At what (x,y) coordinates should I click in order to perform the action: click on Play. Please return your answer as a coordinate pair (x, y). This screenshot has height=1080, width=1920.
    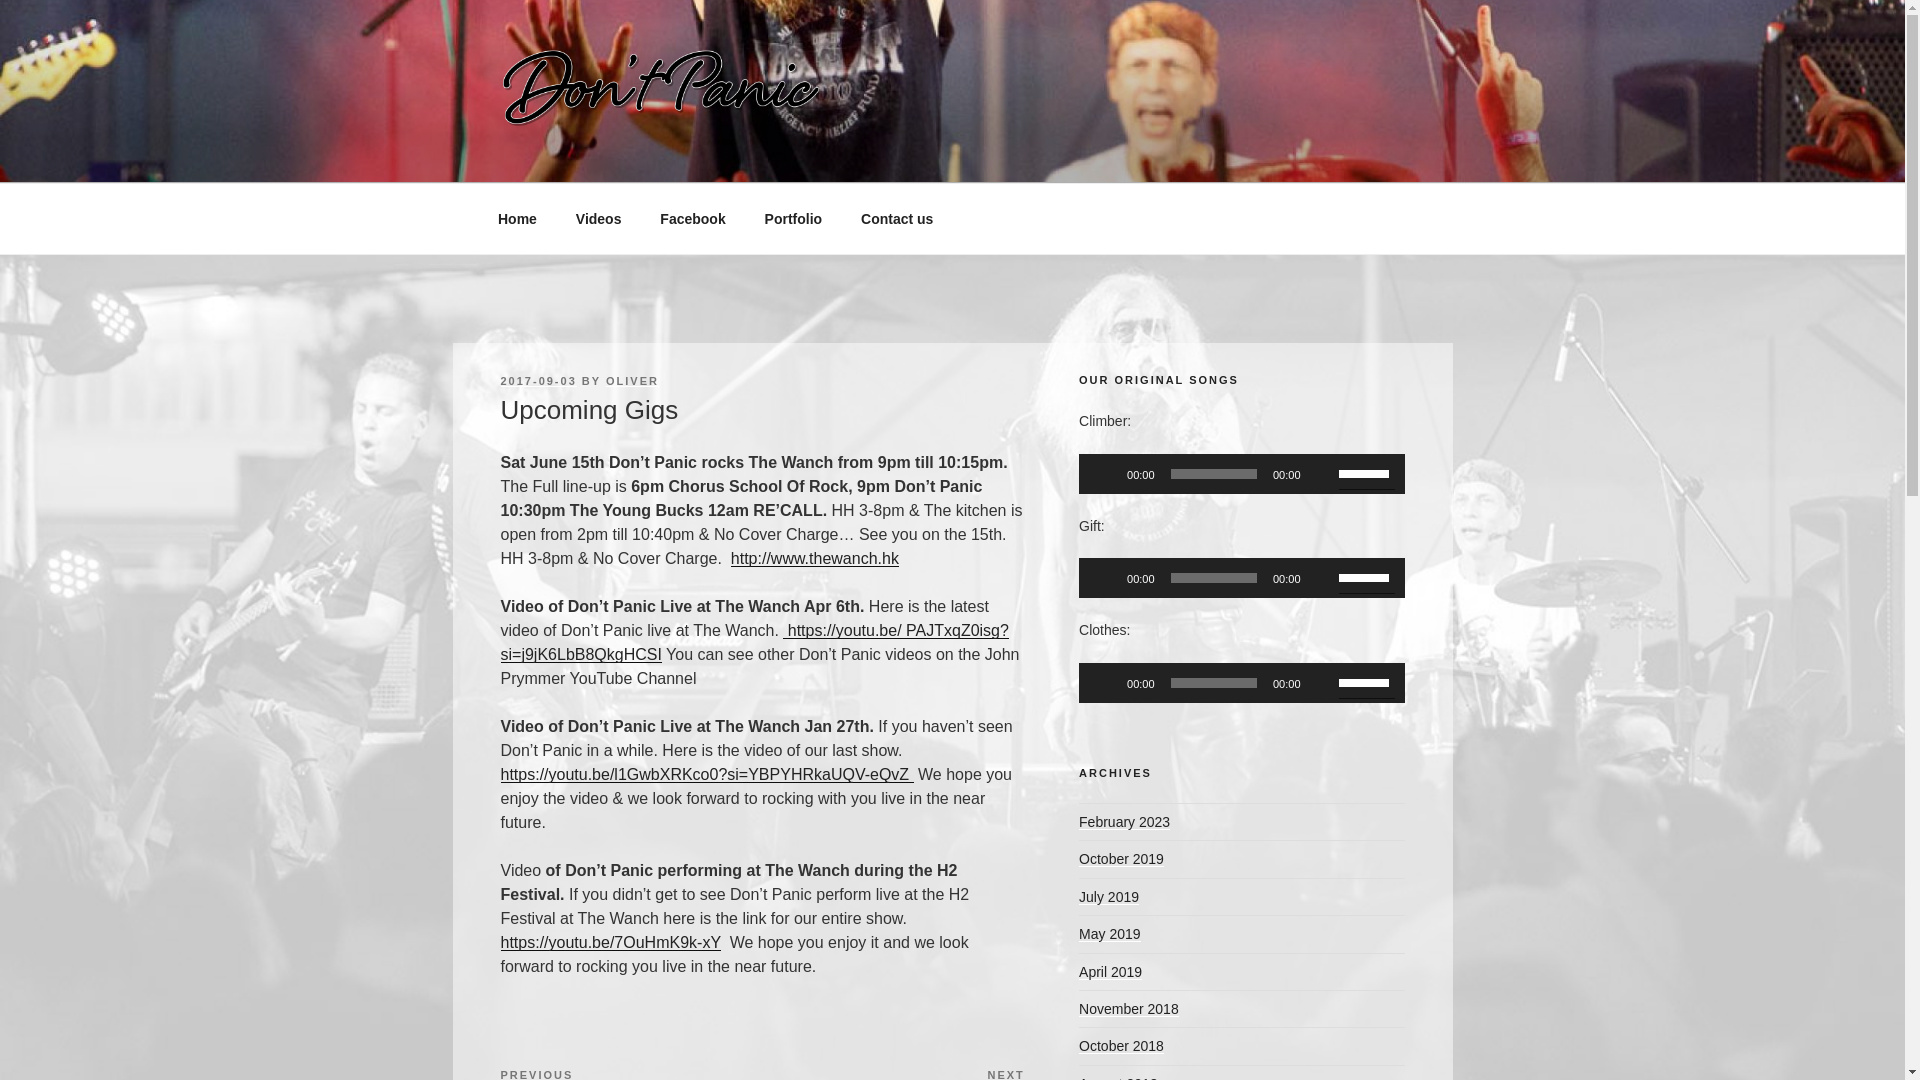
    Looking at the image, I should click on (1104, 474).